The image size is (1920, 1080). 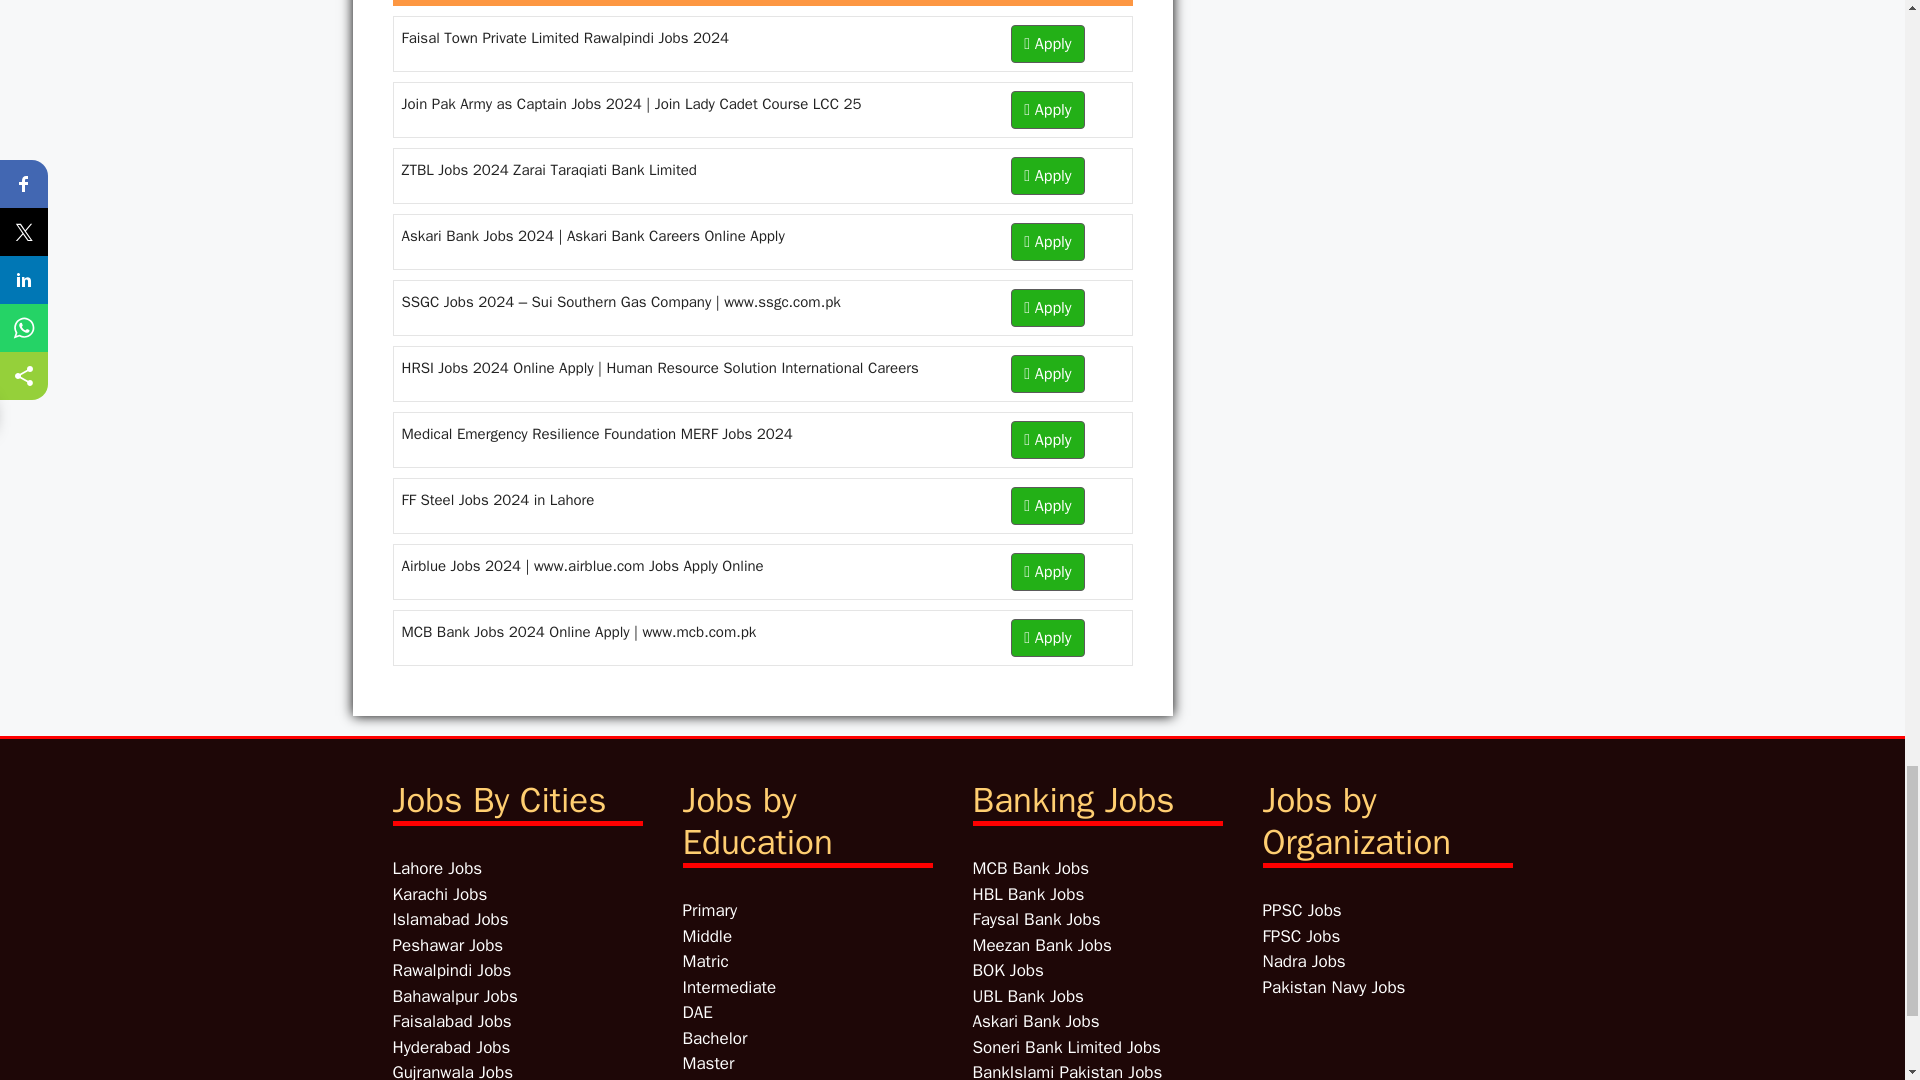 I want to click on Faisal Town Private Limited Rawalpindi Jobs 2024, so click(x=565, y=38).